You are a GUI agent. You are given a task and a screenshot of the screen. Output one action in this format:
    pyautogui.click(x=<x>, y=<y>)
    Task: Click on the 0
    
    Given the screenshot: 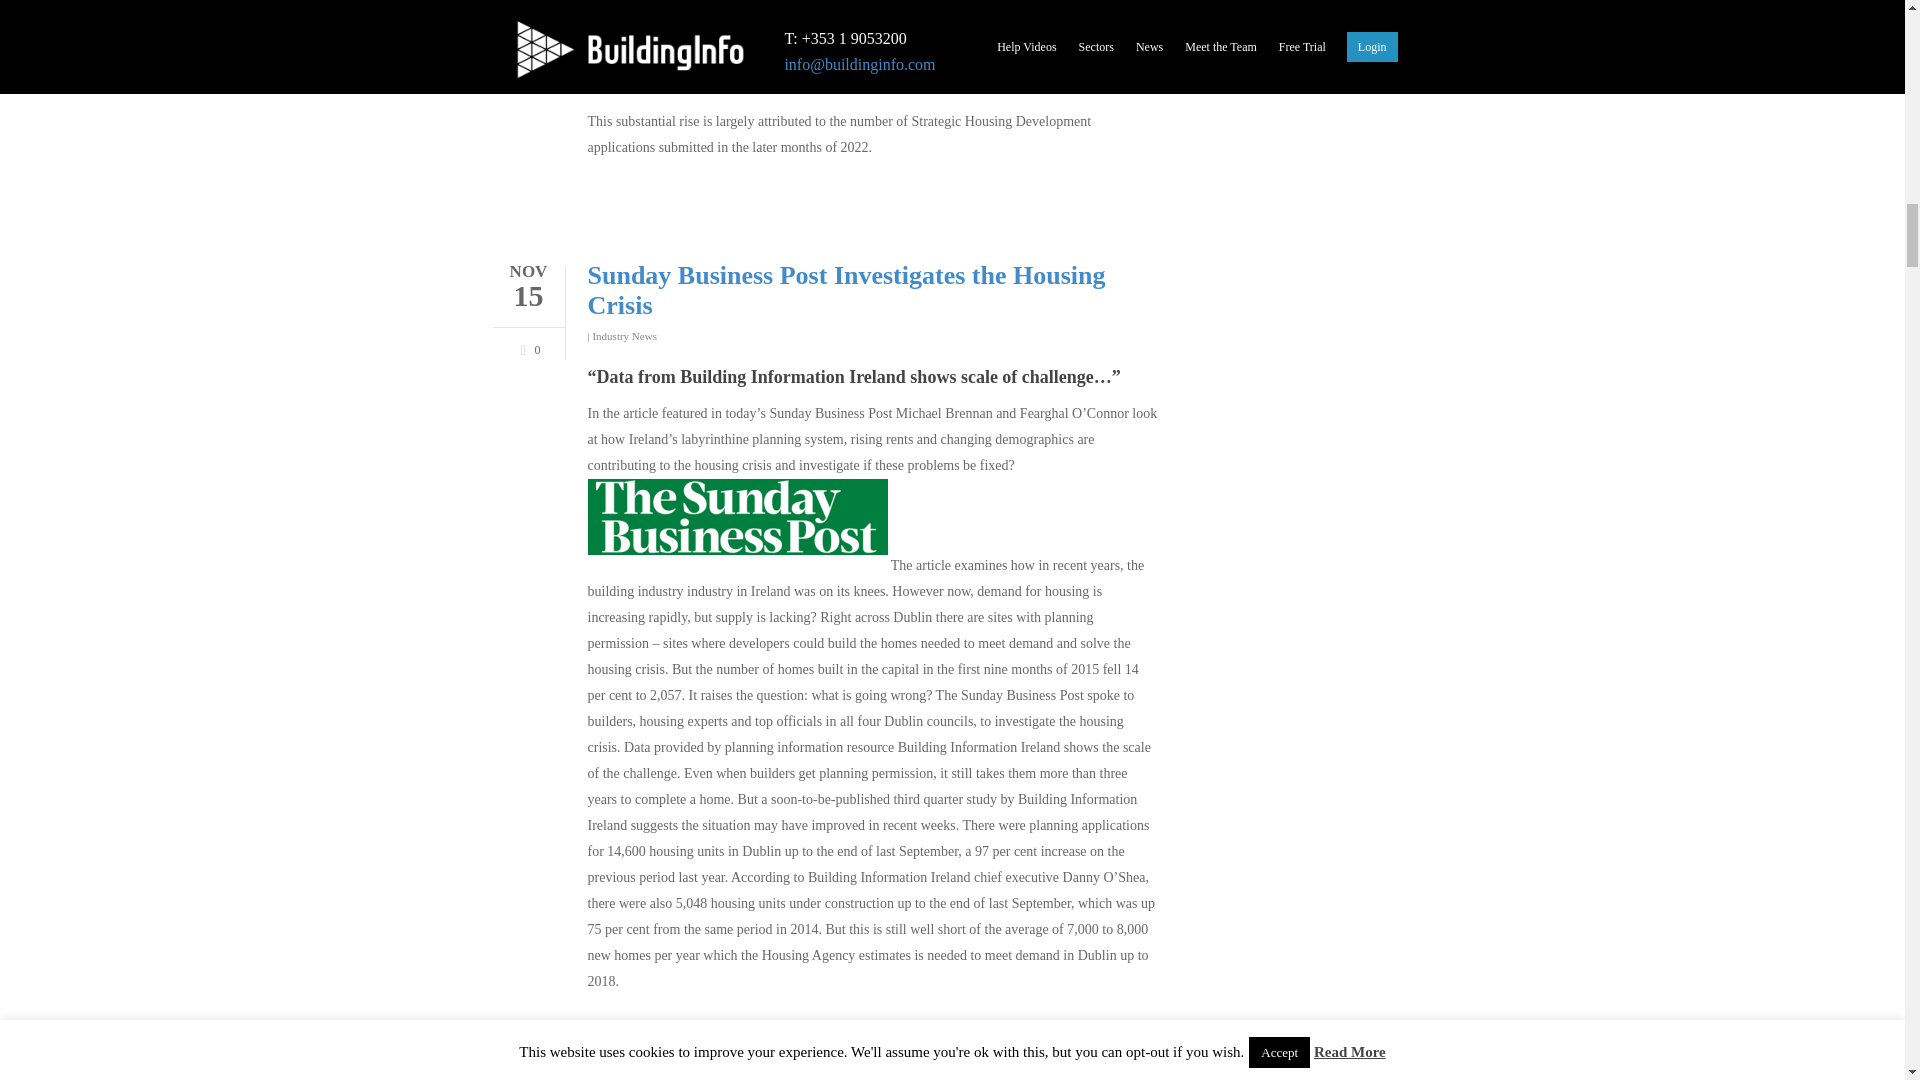 What is the action you would take?
    pyautogui.click(x=526, y=348)
    